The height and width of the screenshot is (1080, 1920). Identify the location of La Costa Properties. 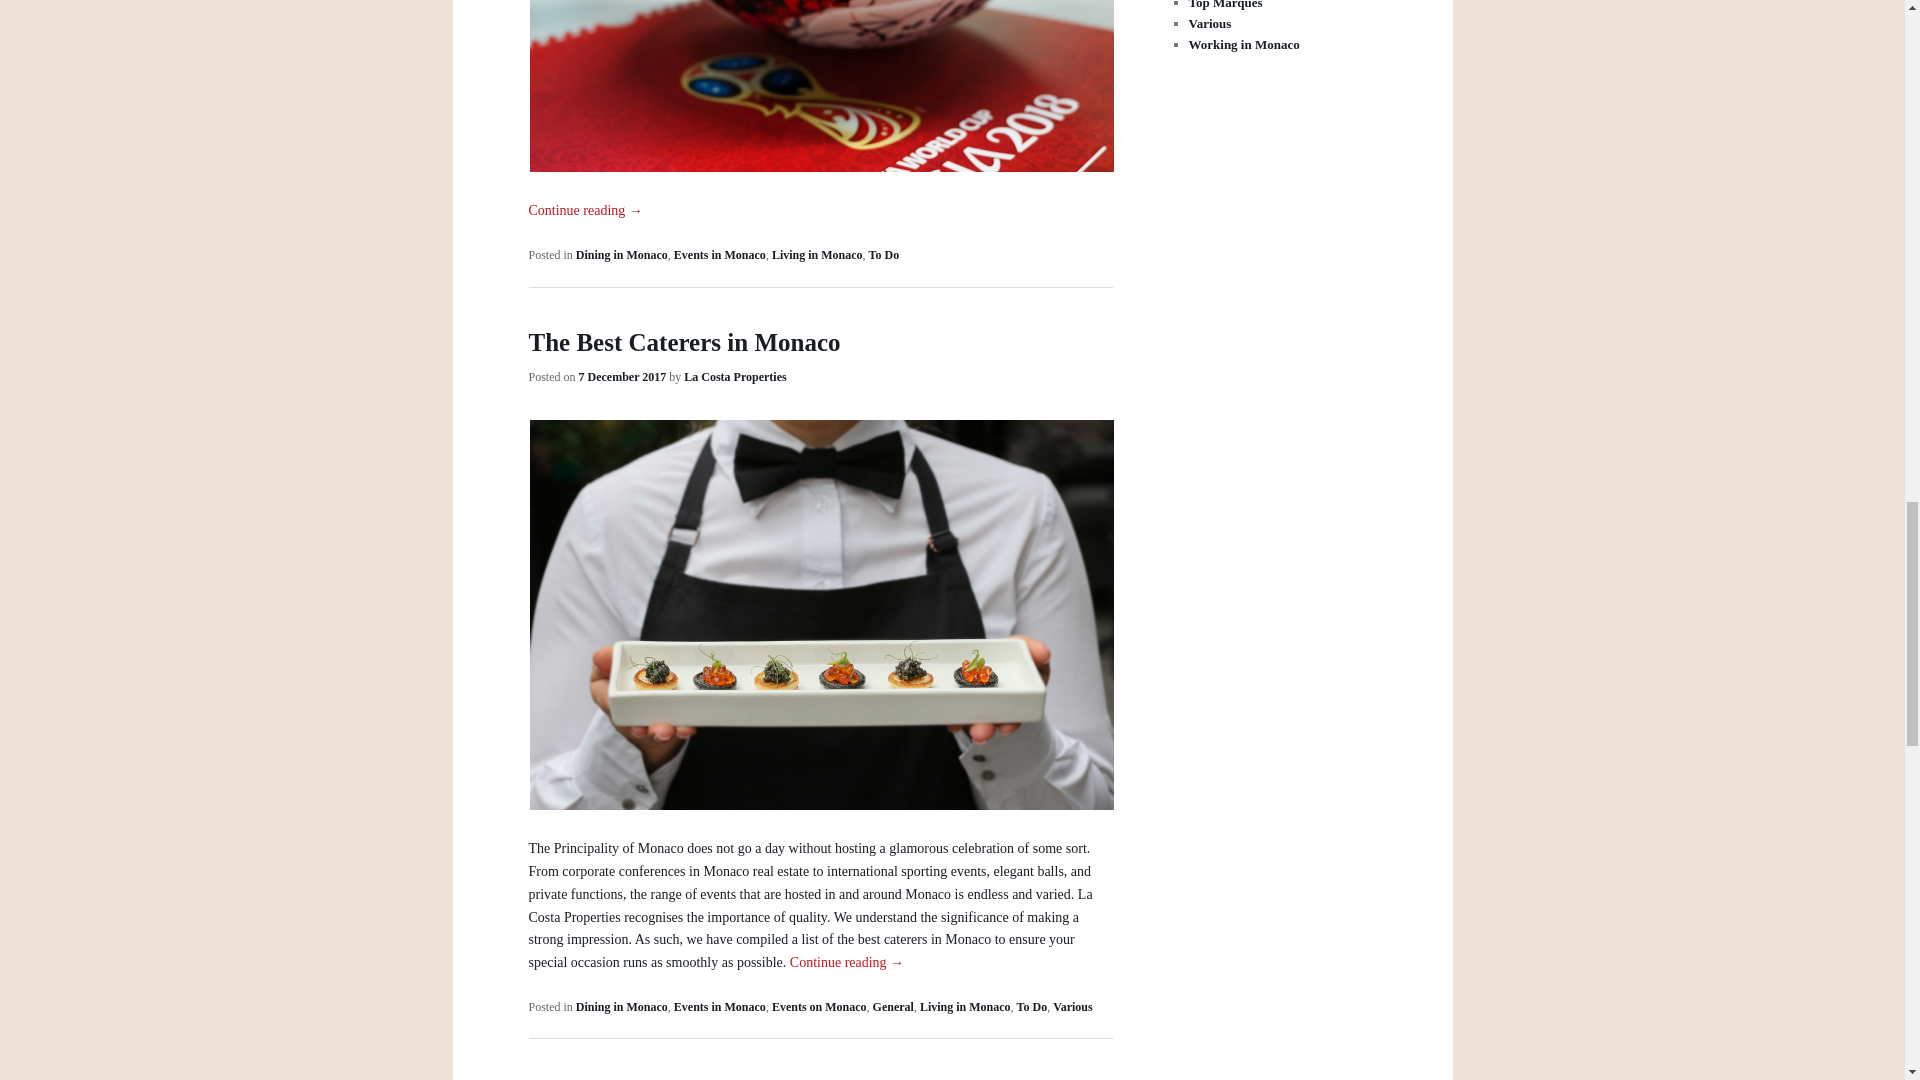
(734, 377).